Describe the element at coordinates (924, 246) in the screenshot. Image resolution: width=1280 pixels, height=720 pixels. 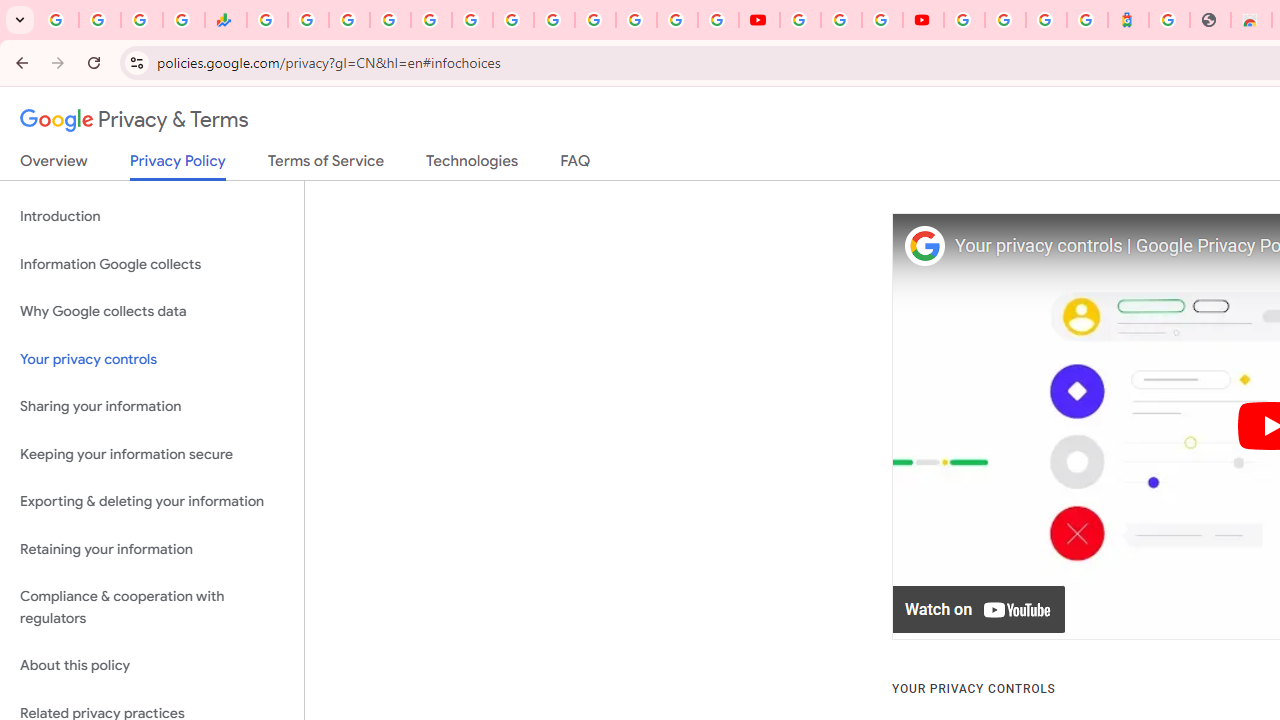
I see `Photo image of Google` at that location.